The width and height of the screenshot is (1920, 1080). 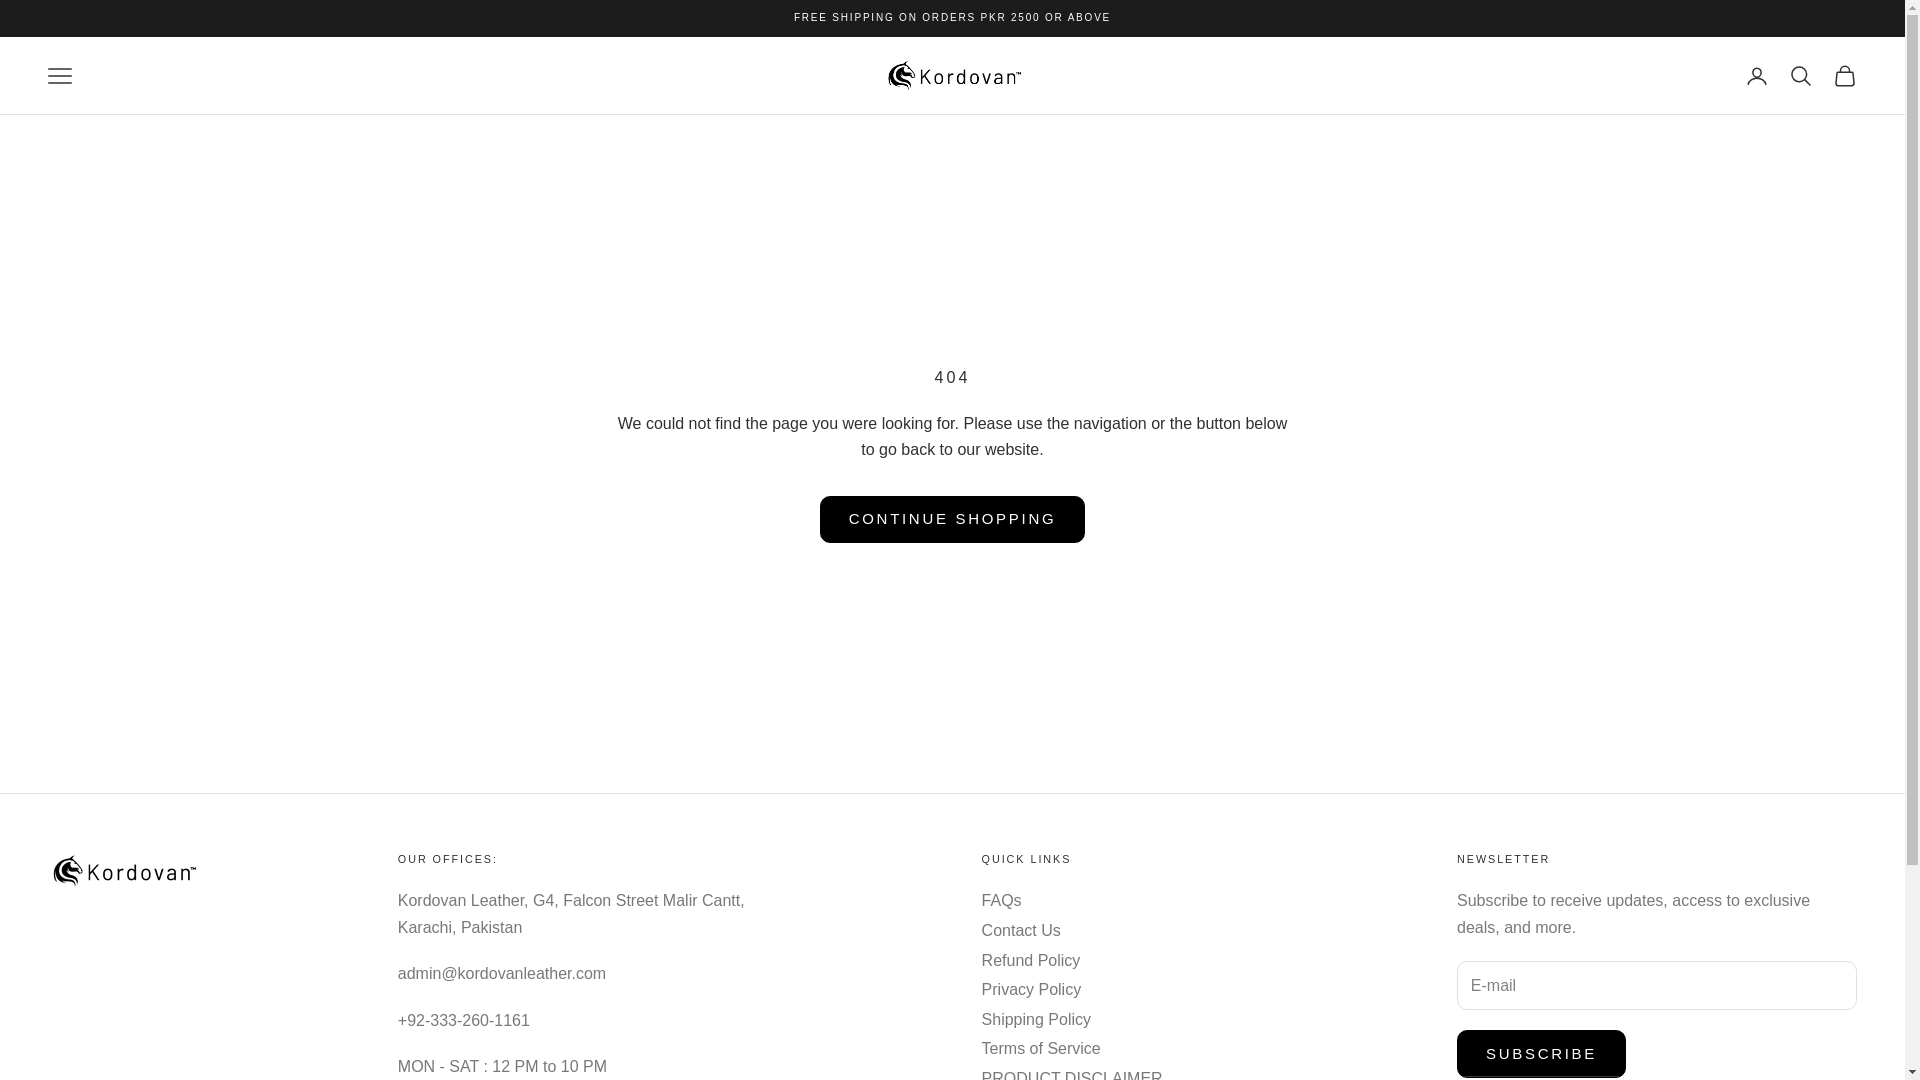 I want to click on PRODUCT DISCLAIMER, so click(x=1072, y=1075).